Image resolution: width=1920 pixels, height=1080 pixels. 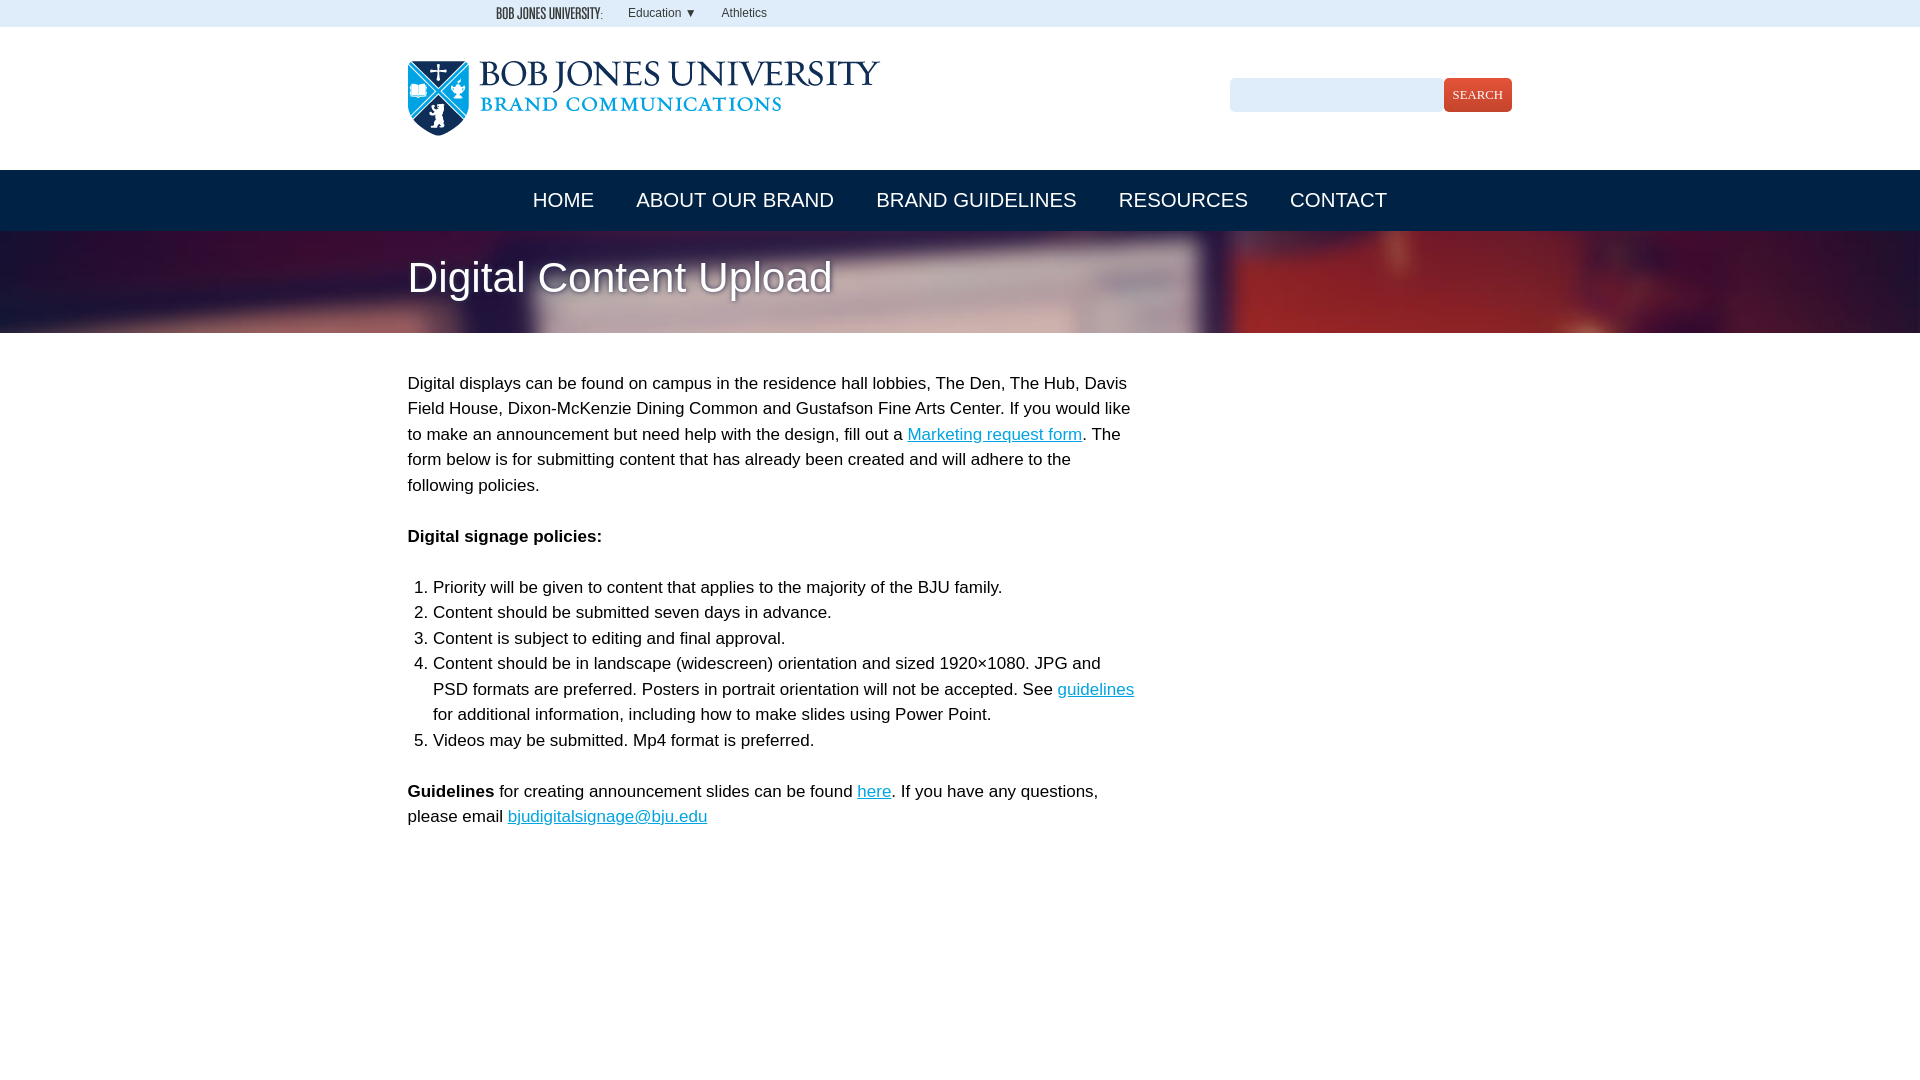 What do you see at coordinates (563, 200) in the screenshot?
I see `HOME` at bounding box center [563, 200].